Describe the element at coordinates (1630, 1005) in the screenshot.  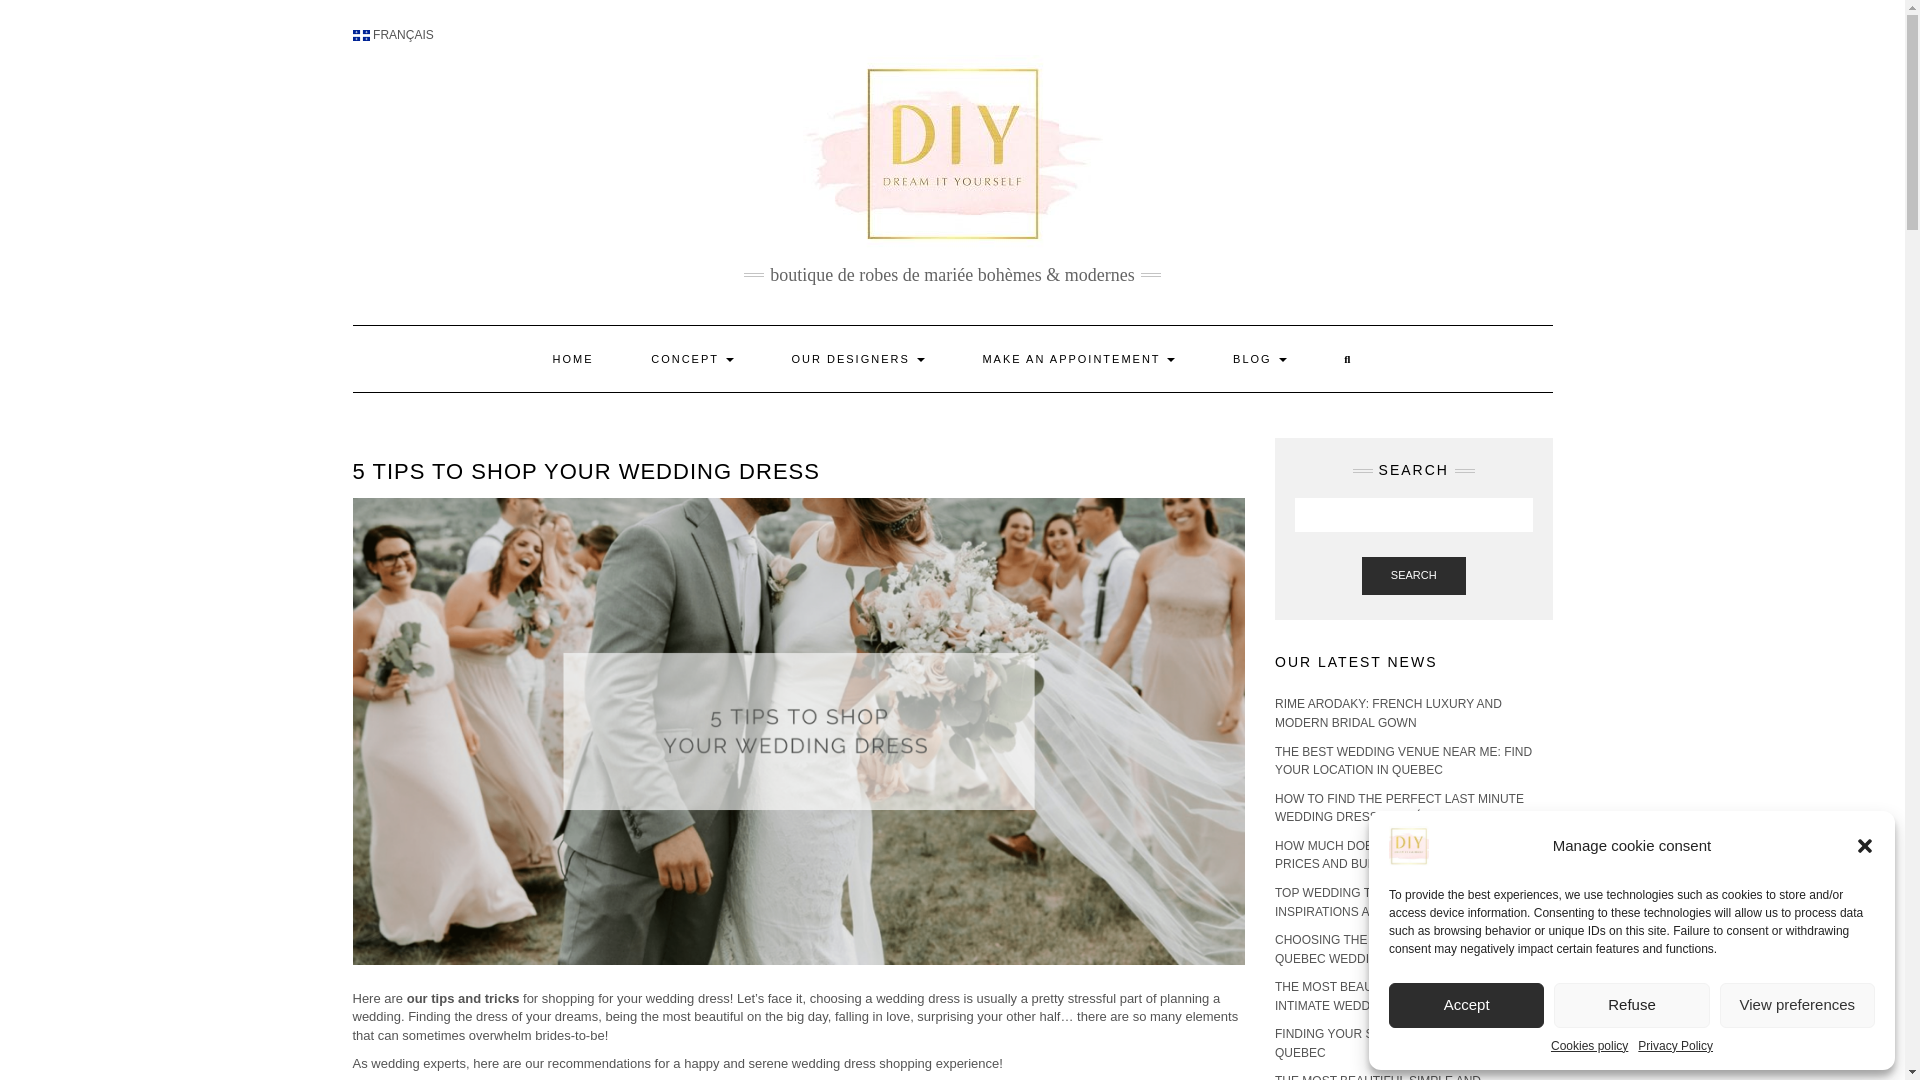
I see `Refuse` at that location.